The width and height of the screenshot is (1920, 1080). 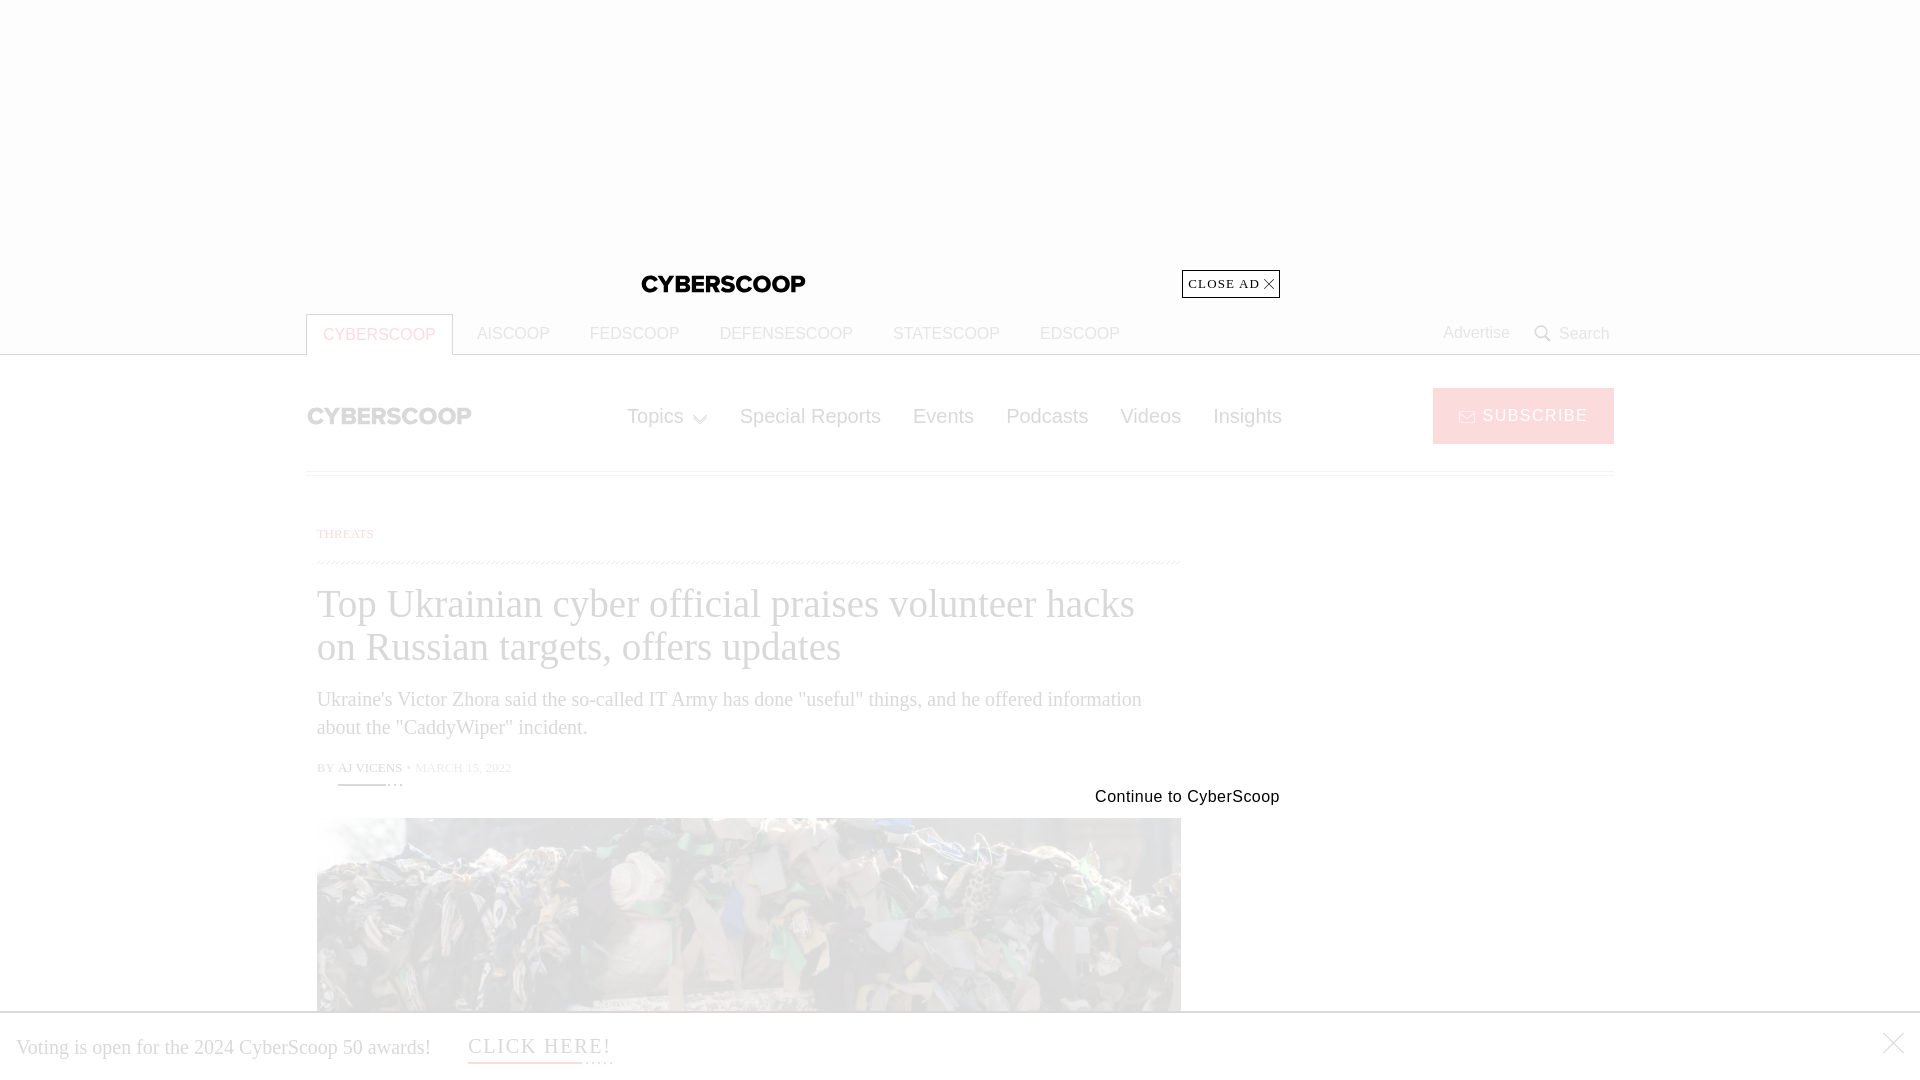 I want to click on FEDSCOOP, so click(x=634, y=334).